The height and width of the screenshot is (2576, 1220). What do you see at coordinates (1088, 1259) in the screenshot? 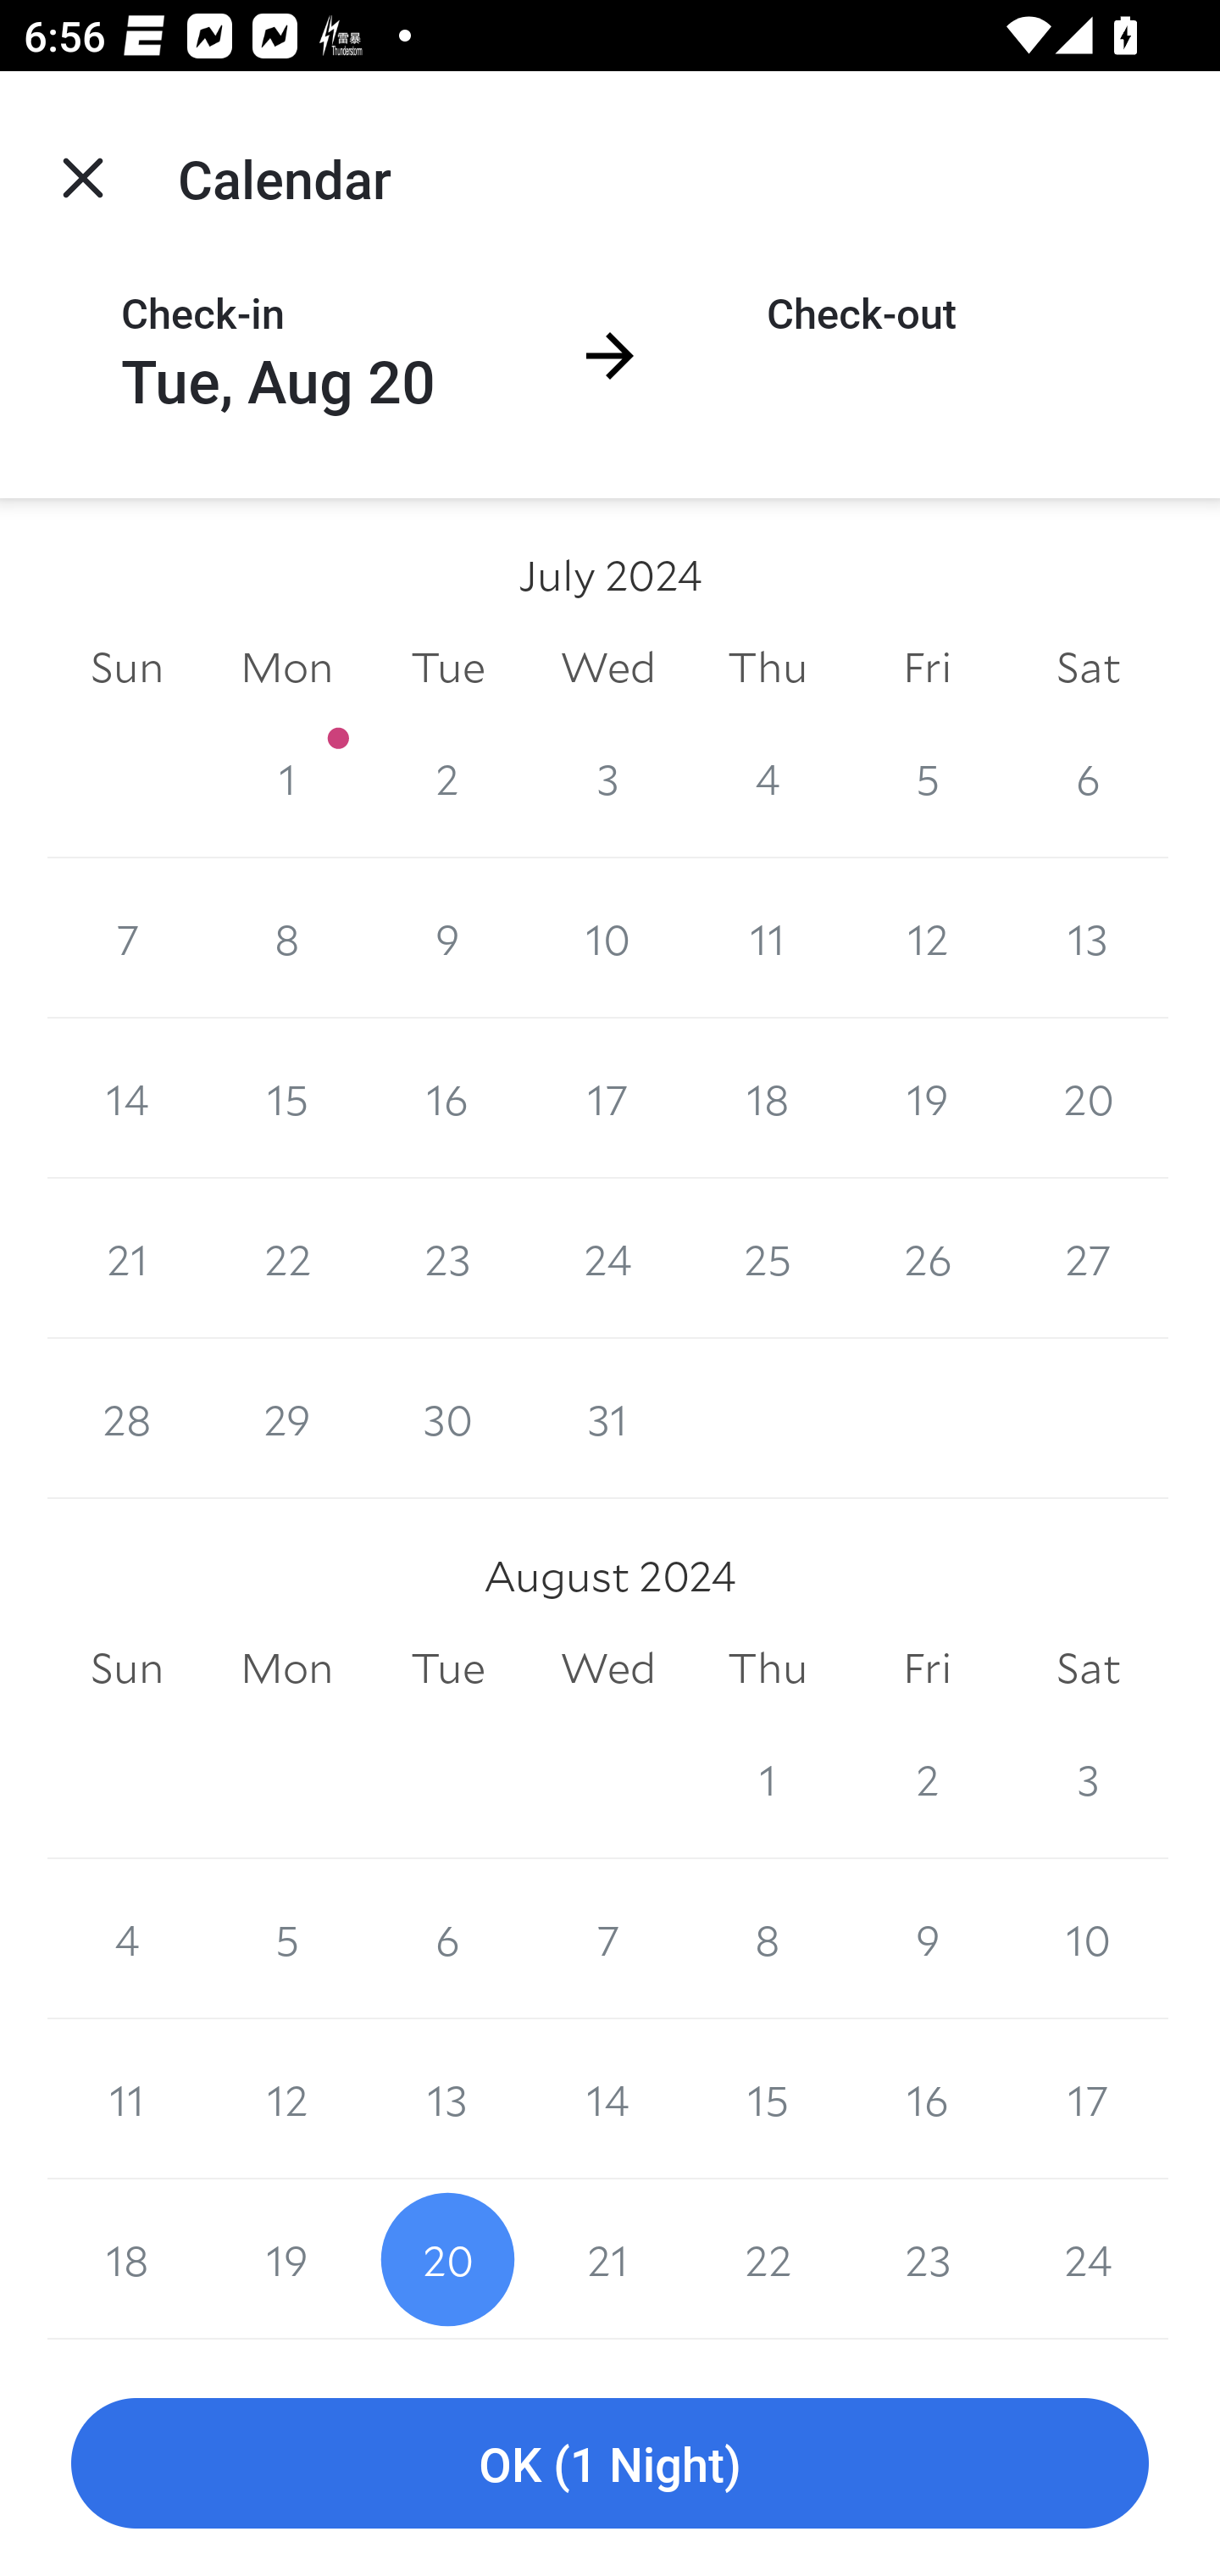
I see `27 27 July 2024` at bounding box center [1088, 1259].